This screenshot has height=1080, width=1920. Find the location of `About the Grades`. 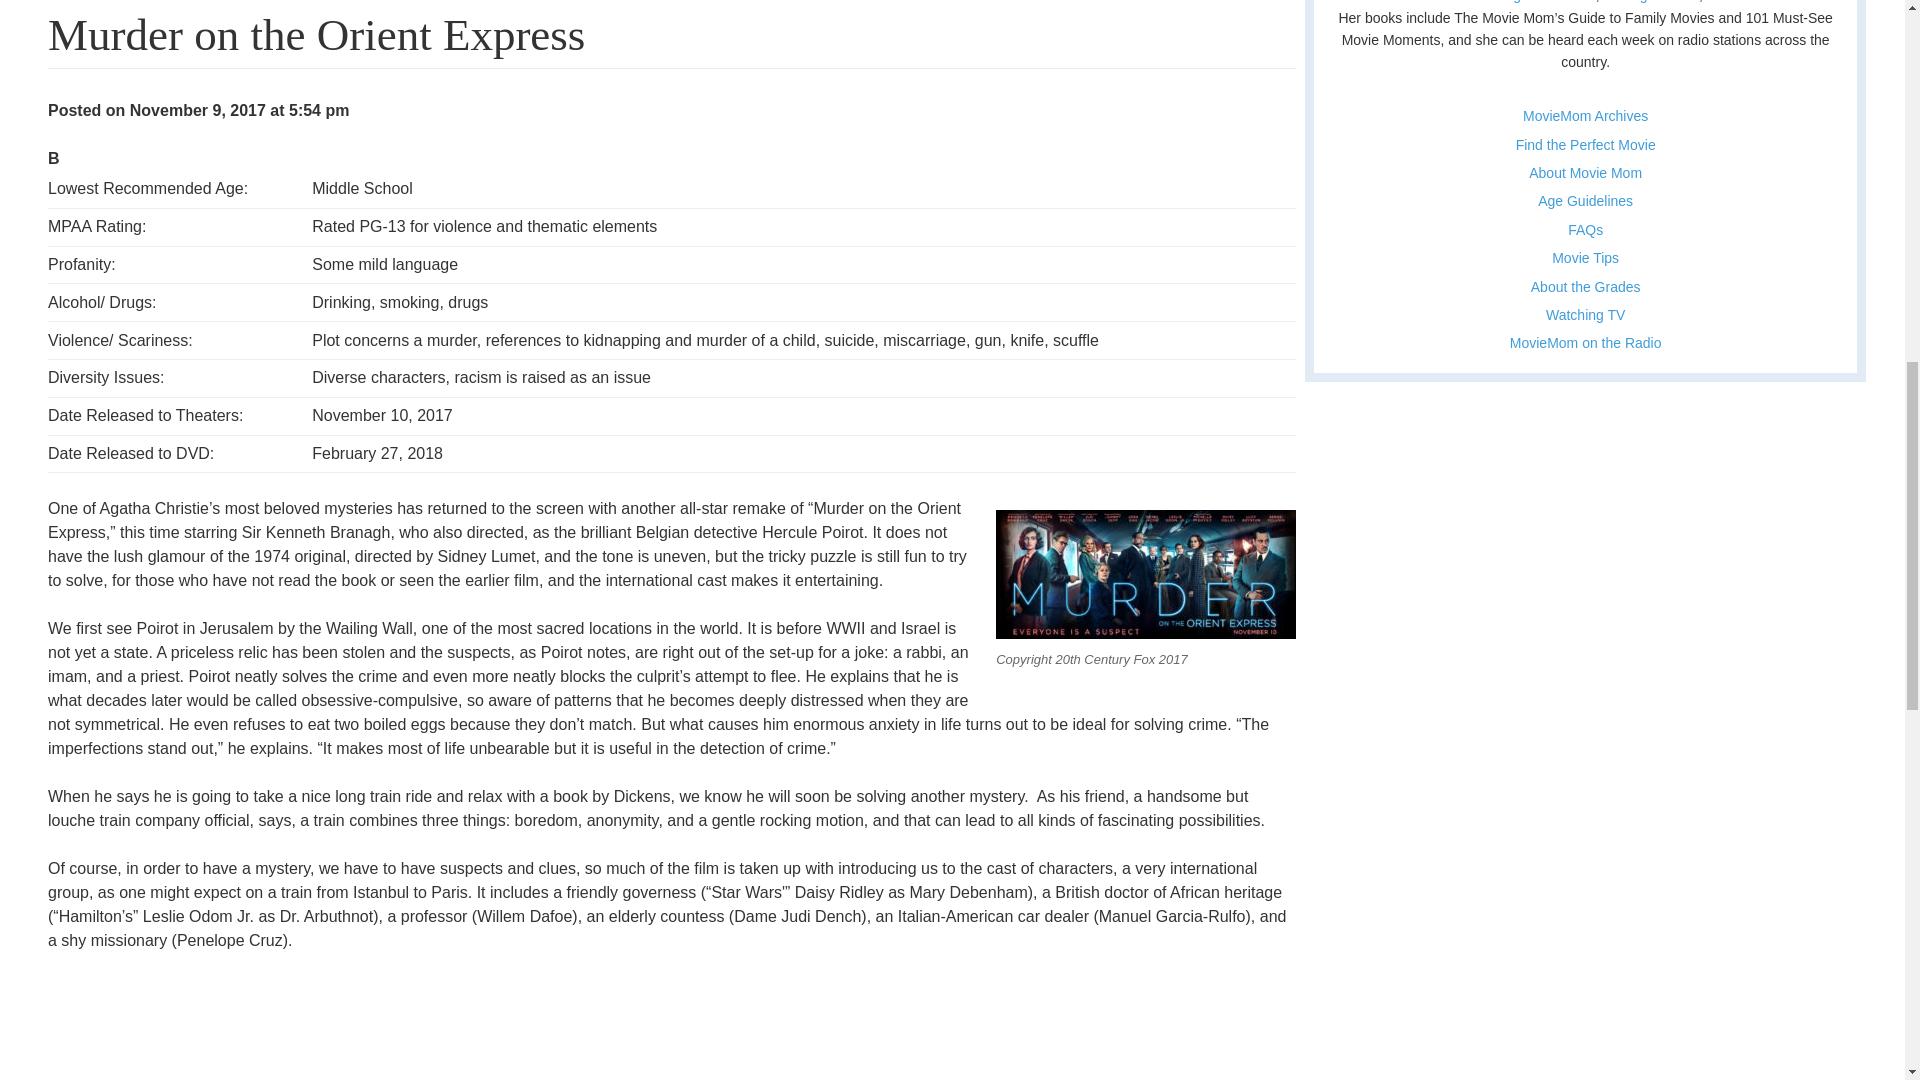

About the Grades is located at coordinates (1586, 286).